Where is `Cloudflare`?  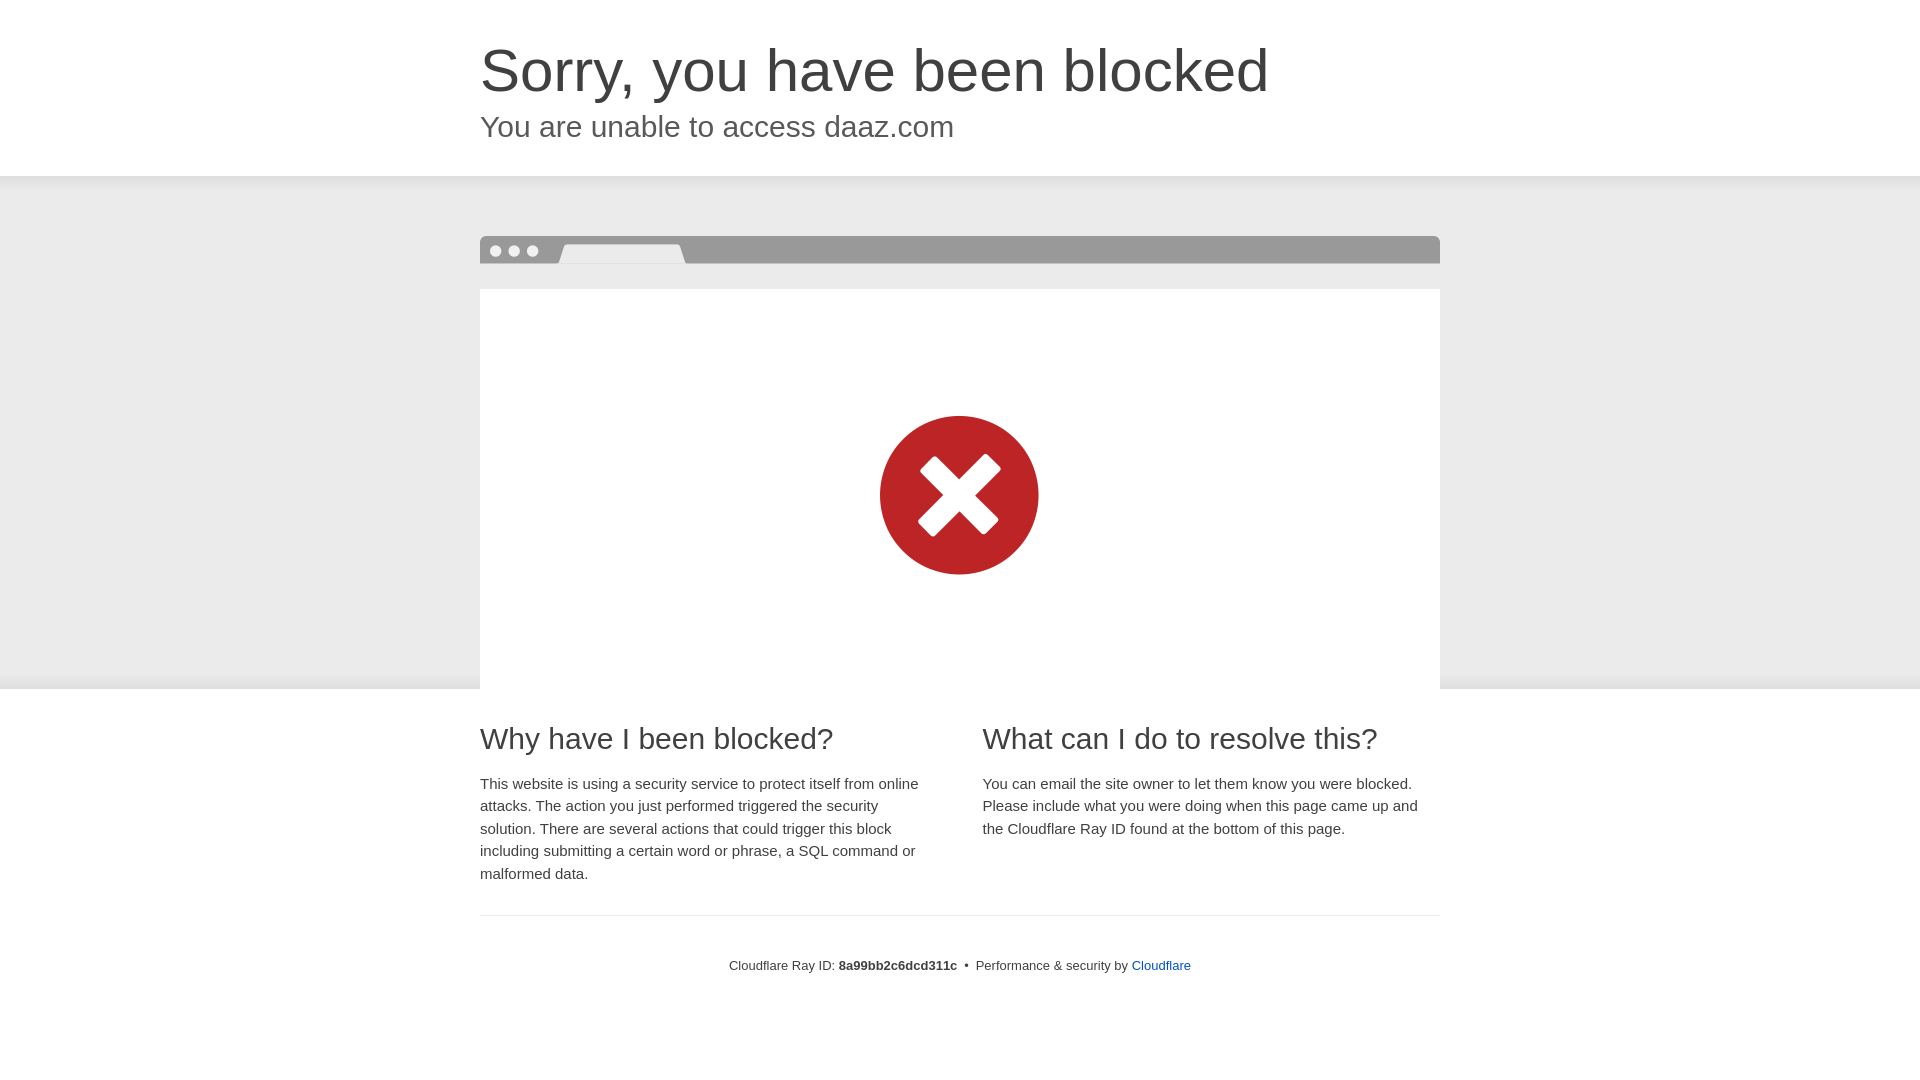
Cloudflare is located at coordinates (1161, 965).